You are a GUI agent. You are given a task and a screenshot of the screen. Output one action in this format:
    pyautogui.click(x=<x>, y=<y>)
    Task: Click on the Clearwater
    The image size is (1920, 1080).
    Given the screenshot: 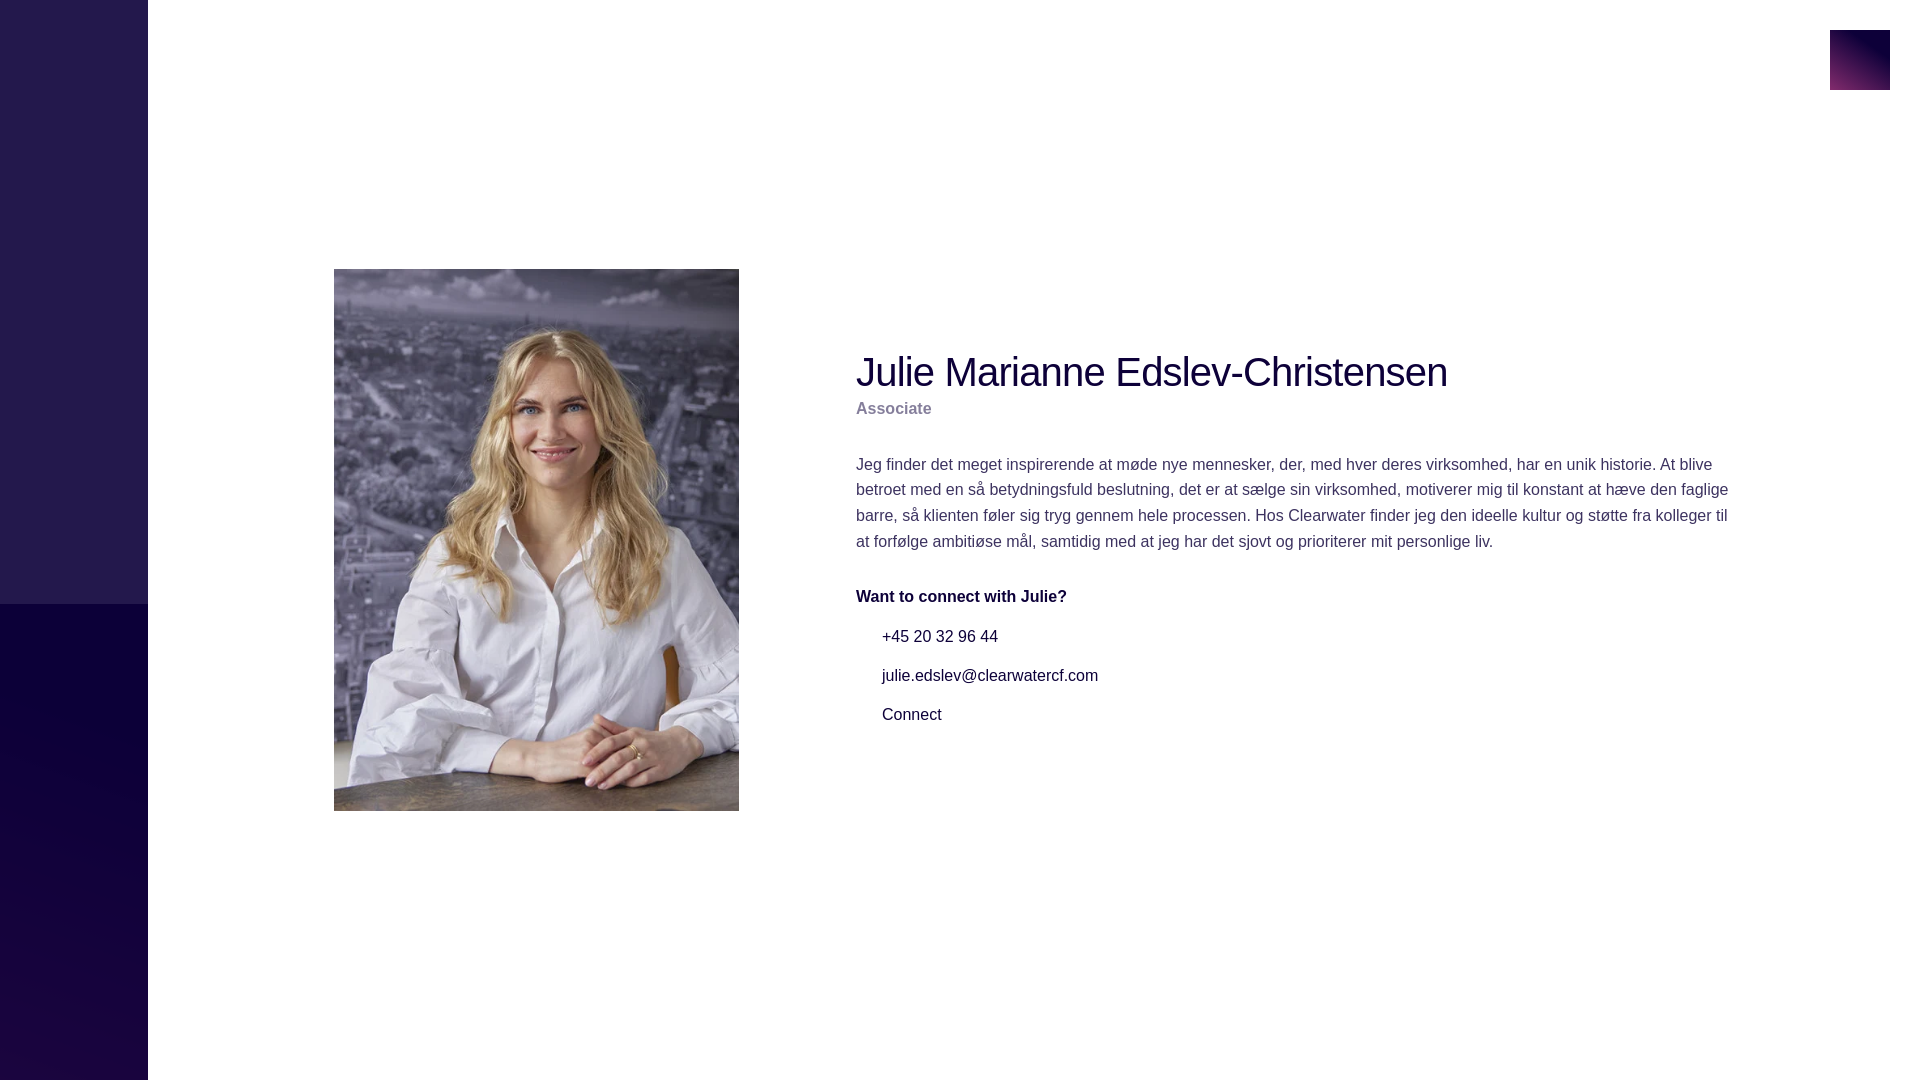 What is the action you would take?
    pyautogui.click(x=368, y=46)
    